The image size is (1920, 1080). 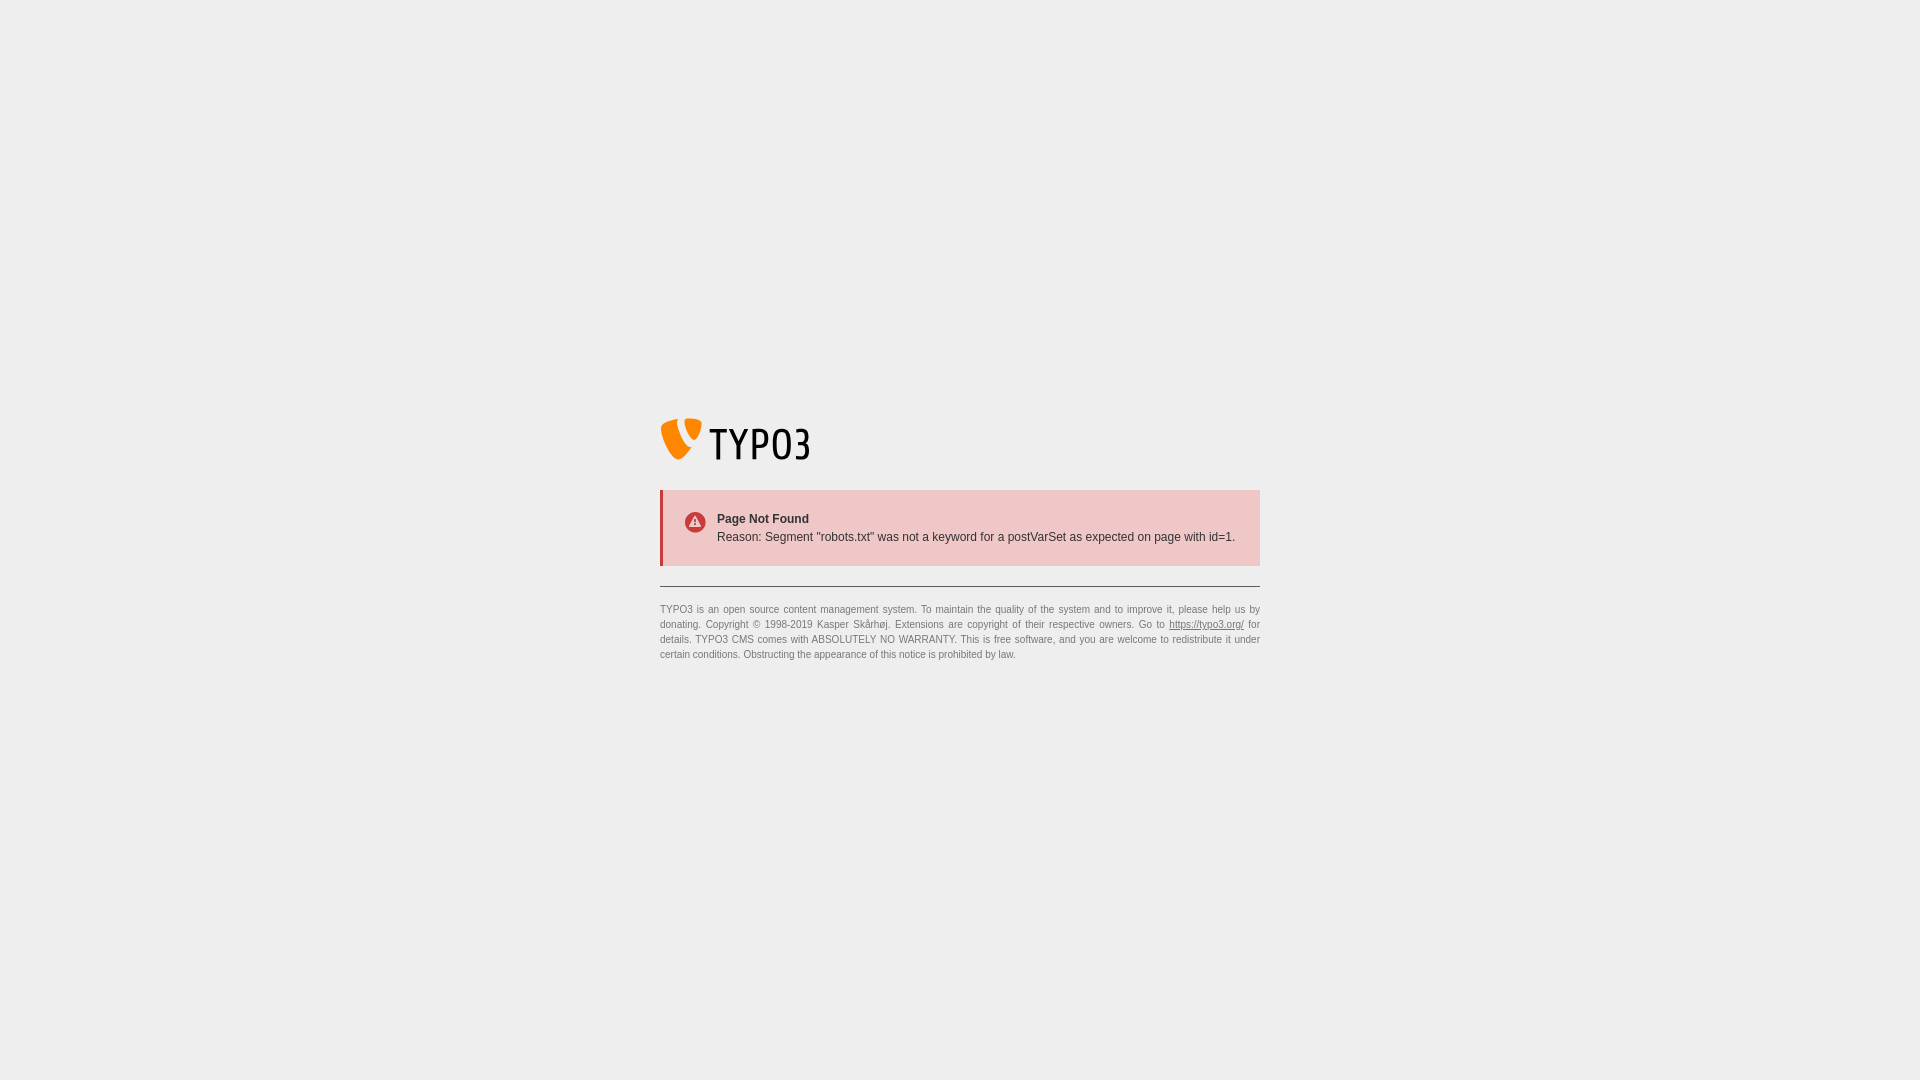 I want to click on https://typo3.org/, so click(x=1206, y=624).